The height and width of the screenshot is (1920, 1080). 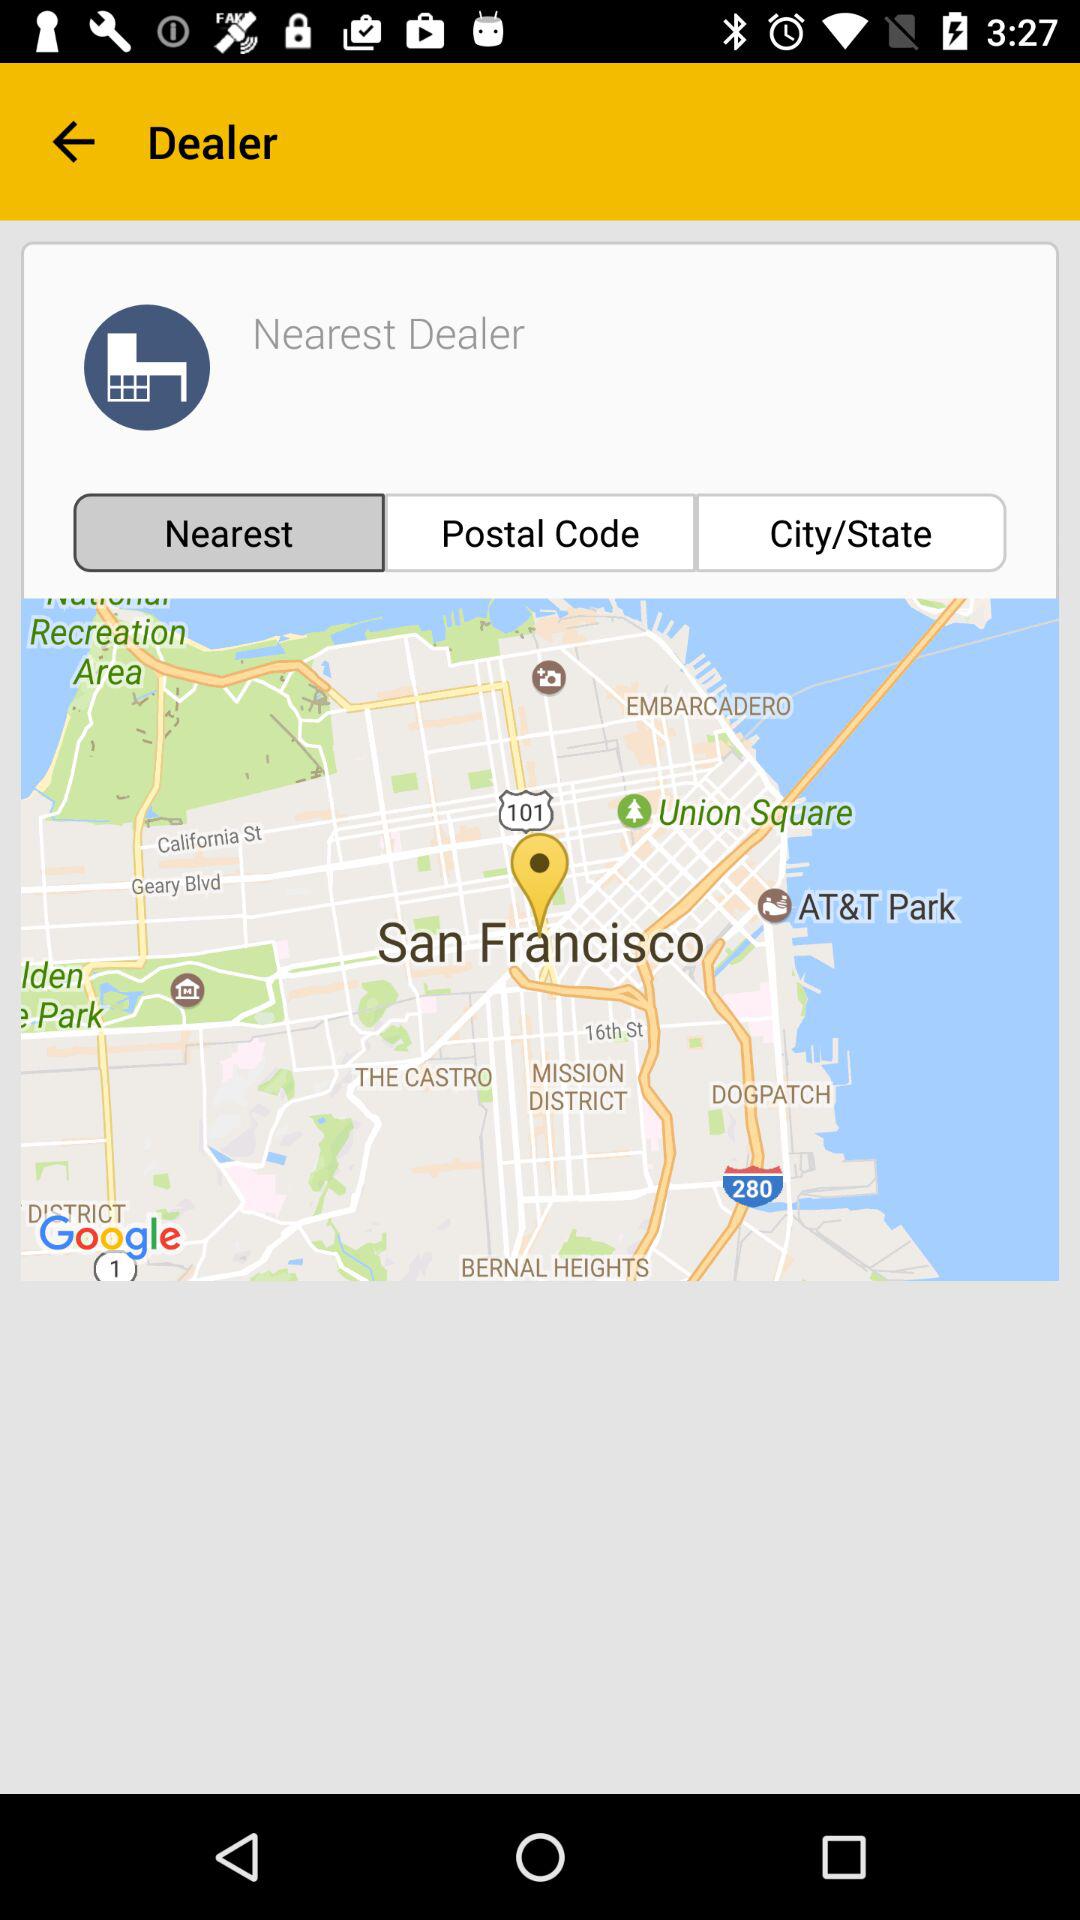 What do you see at coordinates (851, 532) in the screenshot?
I see `turn on the icon to the right of postal code item` at bounding box center [851, 532].